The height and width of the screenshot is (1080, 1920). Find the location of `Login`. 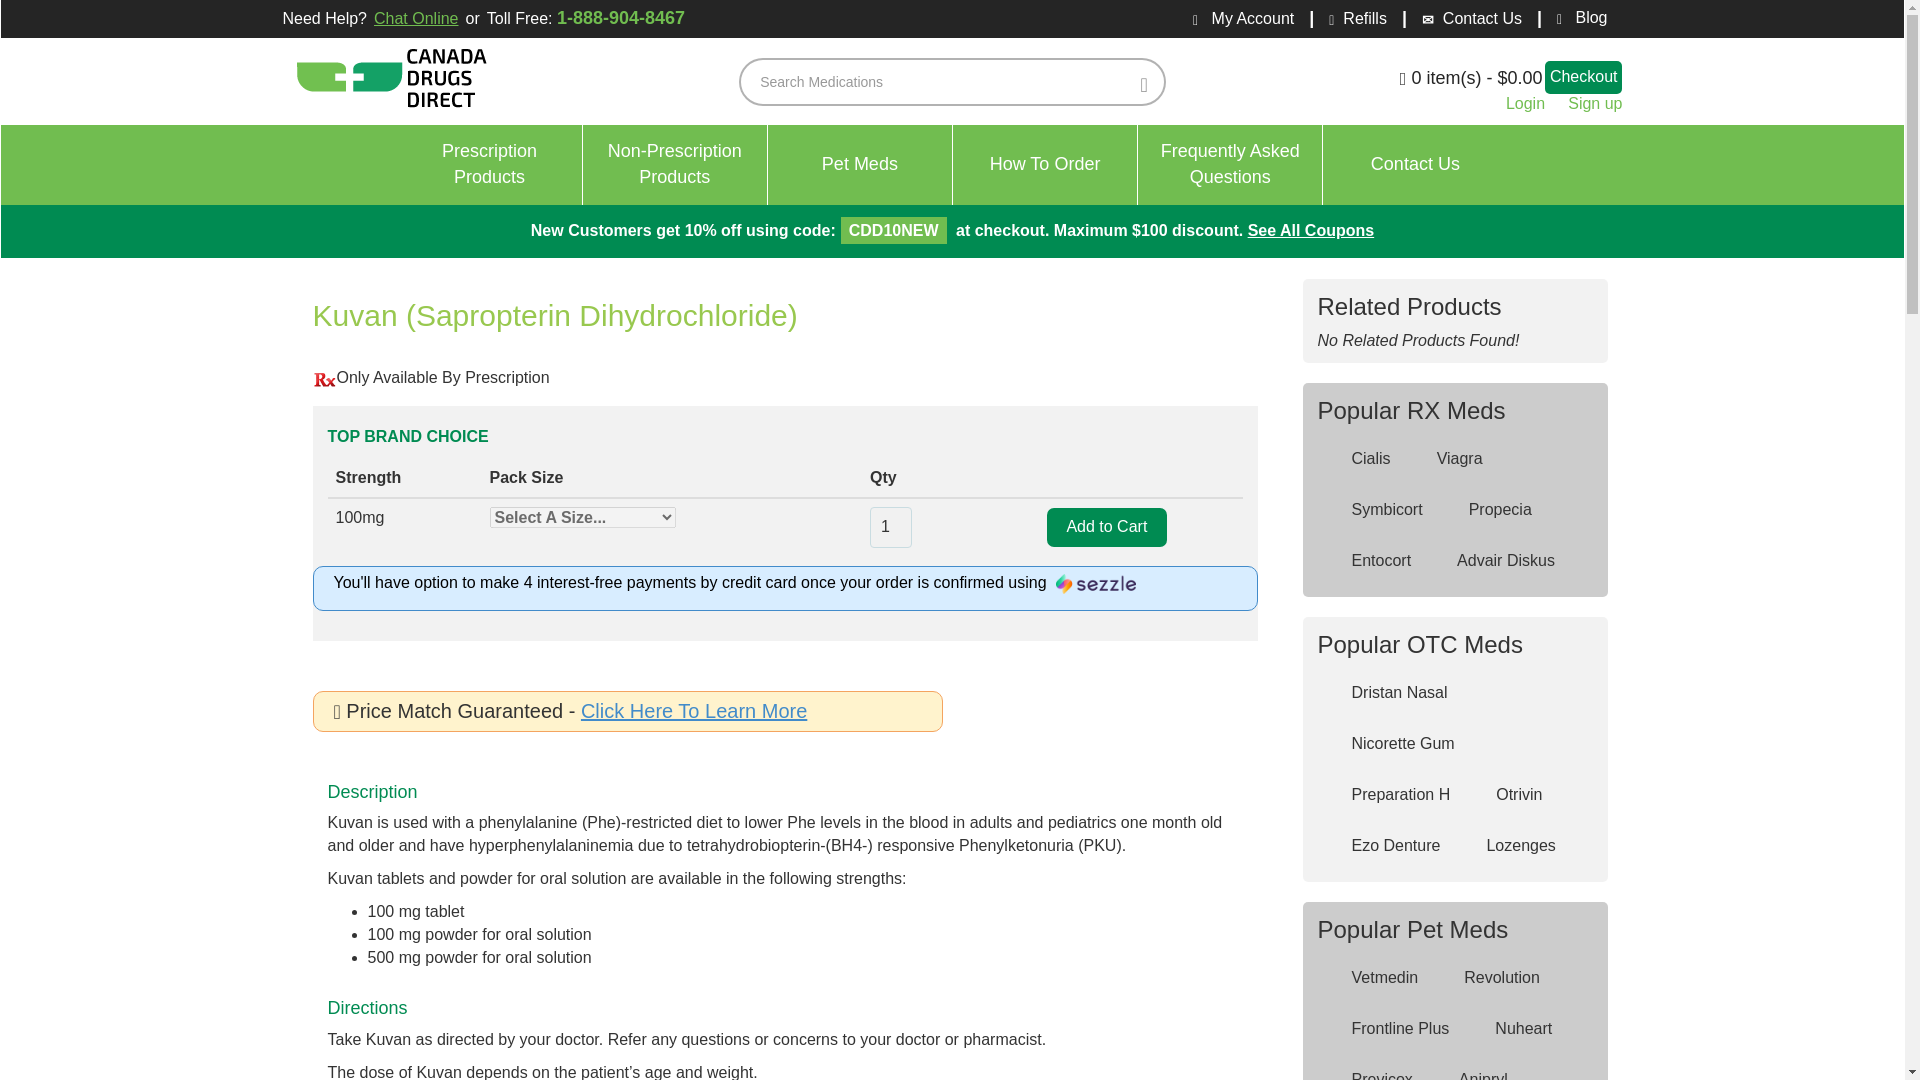

Login is located at coordinates (1525, 104).